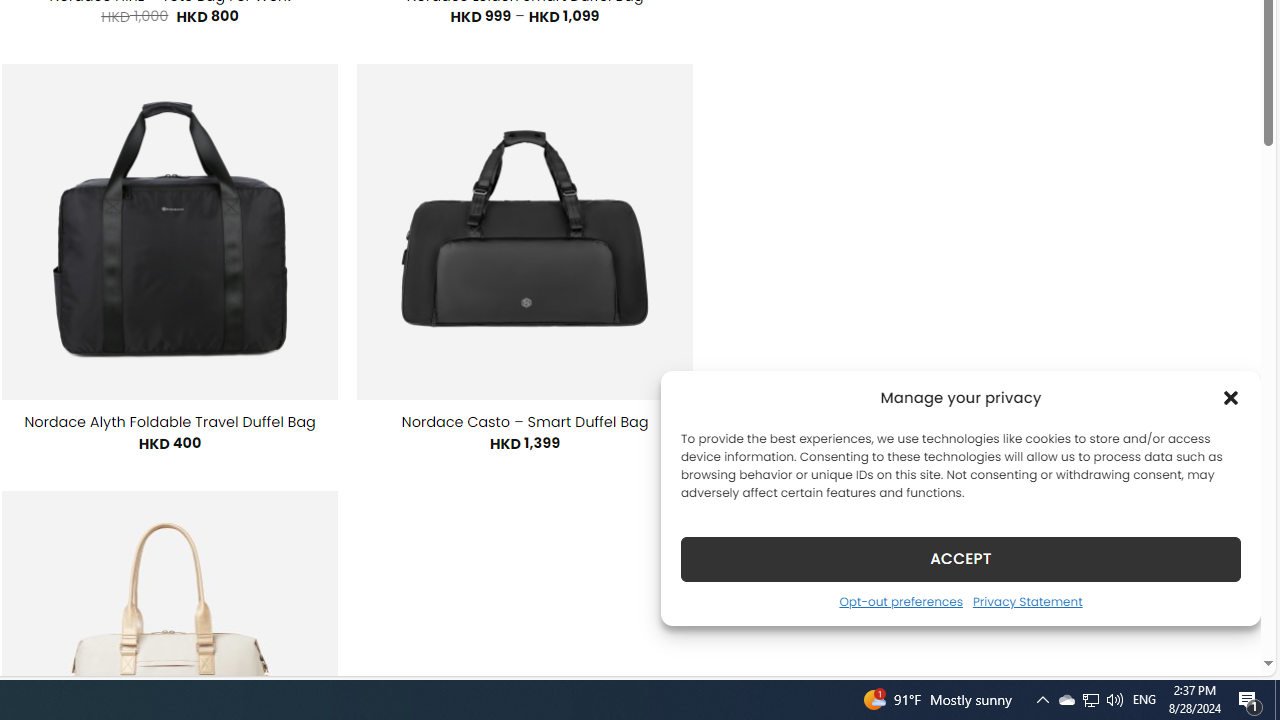 The width and height of the screenshot is (1280, 720). What do you see at coordinates (170, 422) in the screenshot?
I see `Nordace Alyth Foldable Travel Duffel Bag` at bounding box center [170, 422].